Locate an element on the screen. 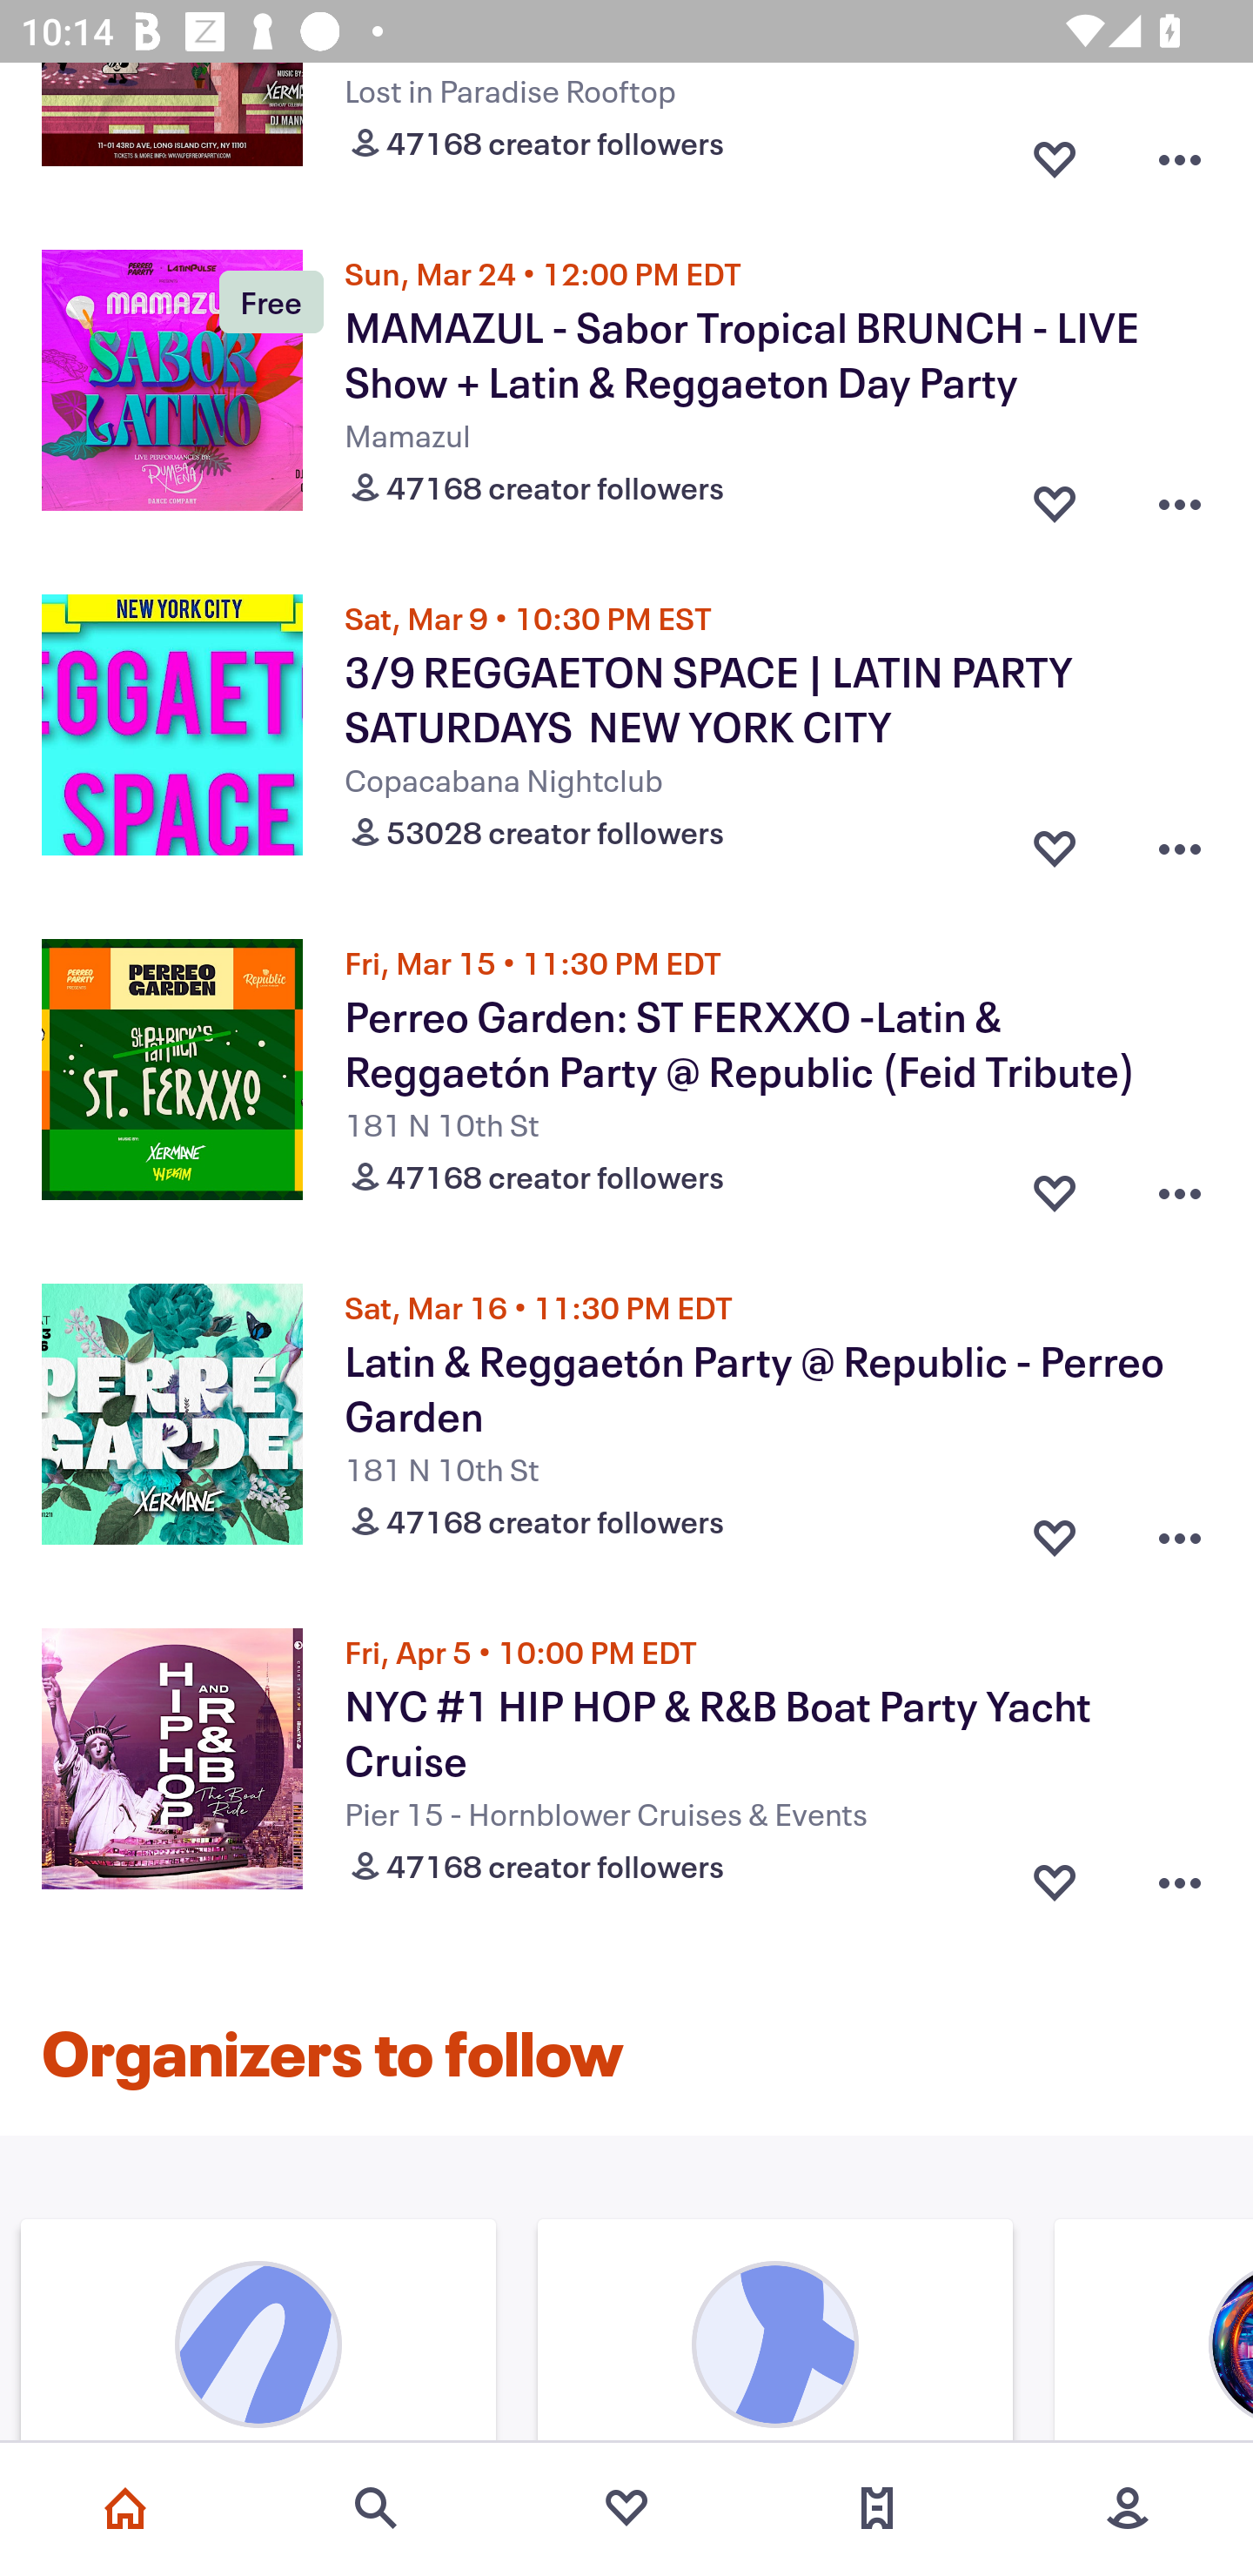 The width and height of the screenshot is (1253, 2576). Favorite button is located at coordinates (1055, 153).